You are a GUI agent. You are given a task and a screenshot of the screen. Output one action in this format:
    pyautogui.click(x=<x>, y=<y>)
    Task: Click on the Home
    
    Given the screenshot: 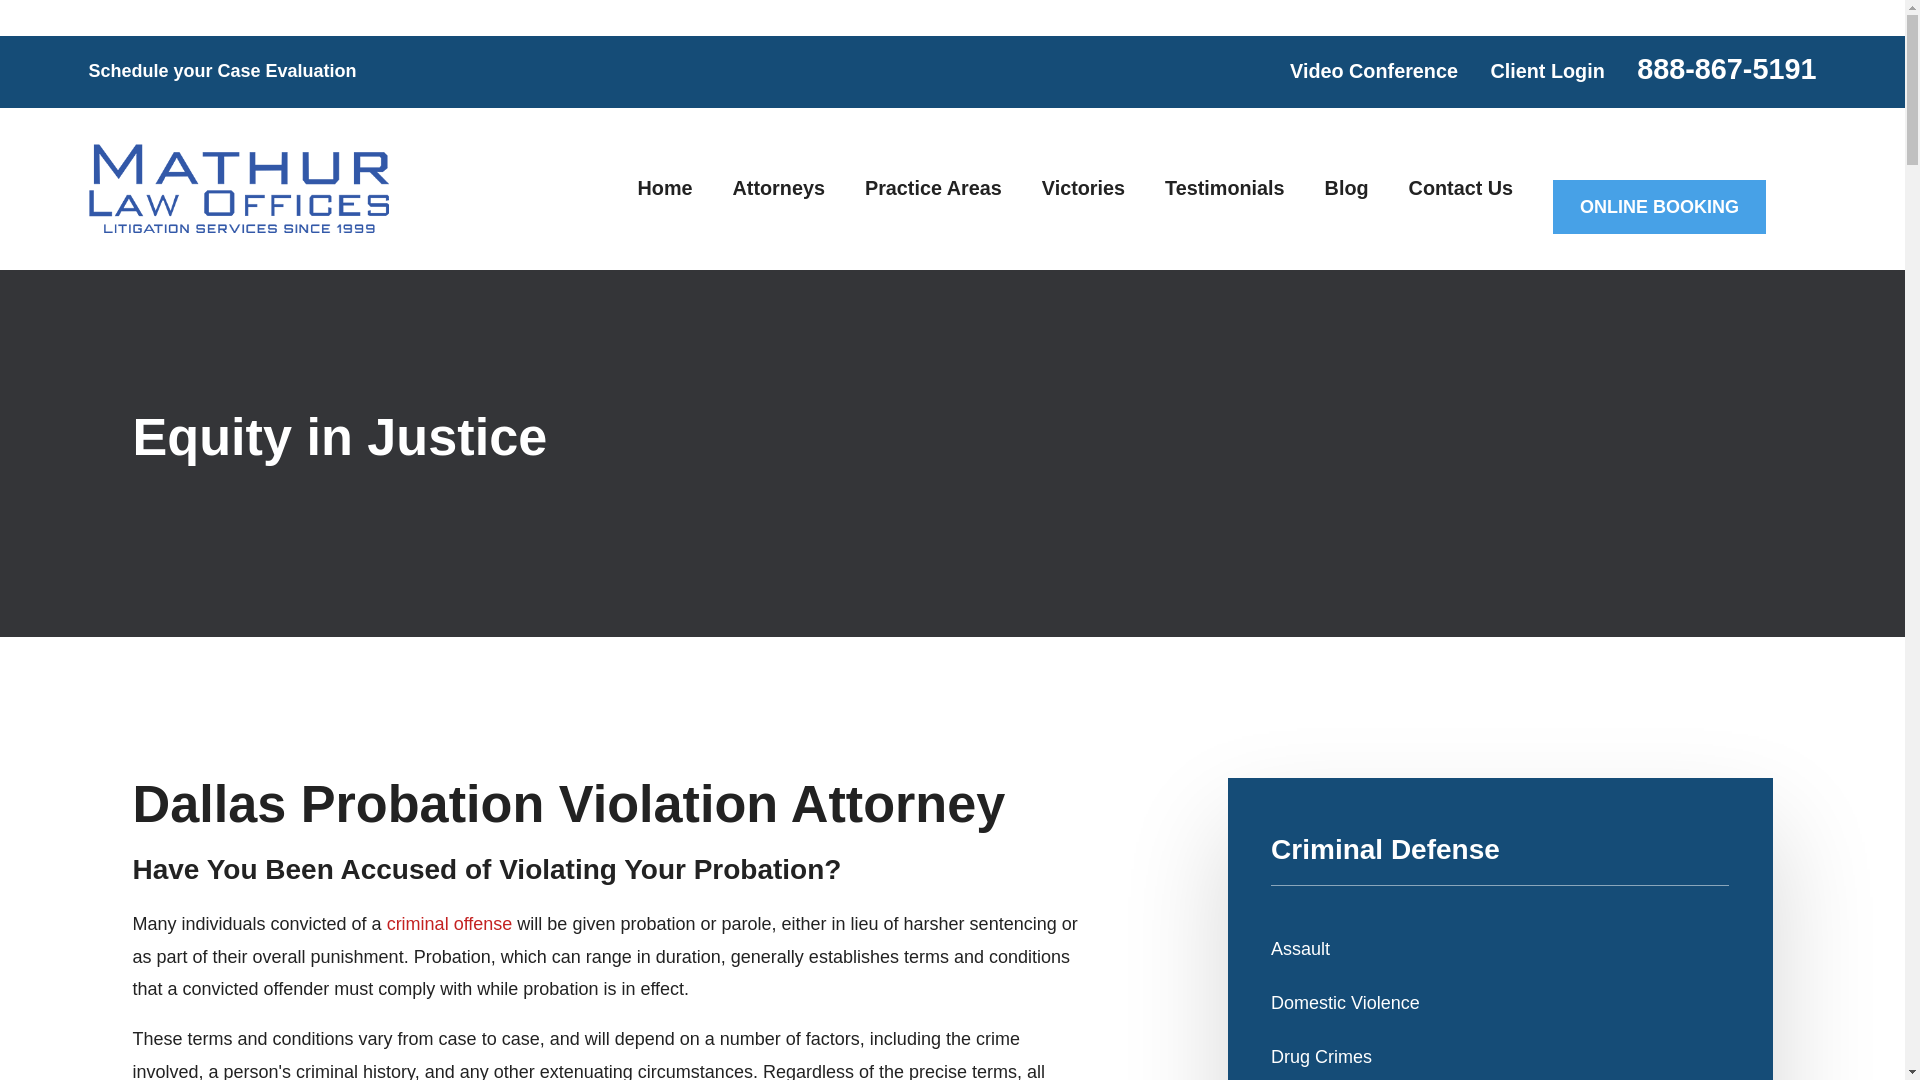 What is the action you would take?
    pyautogui.click(x=238, y=188)
    